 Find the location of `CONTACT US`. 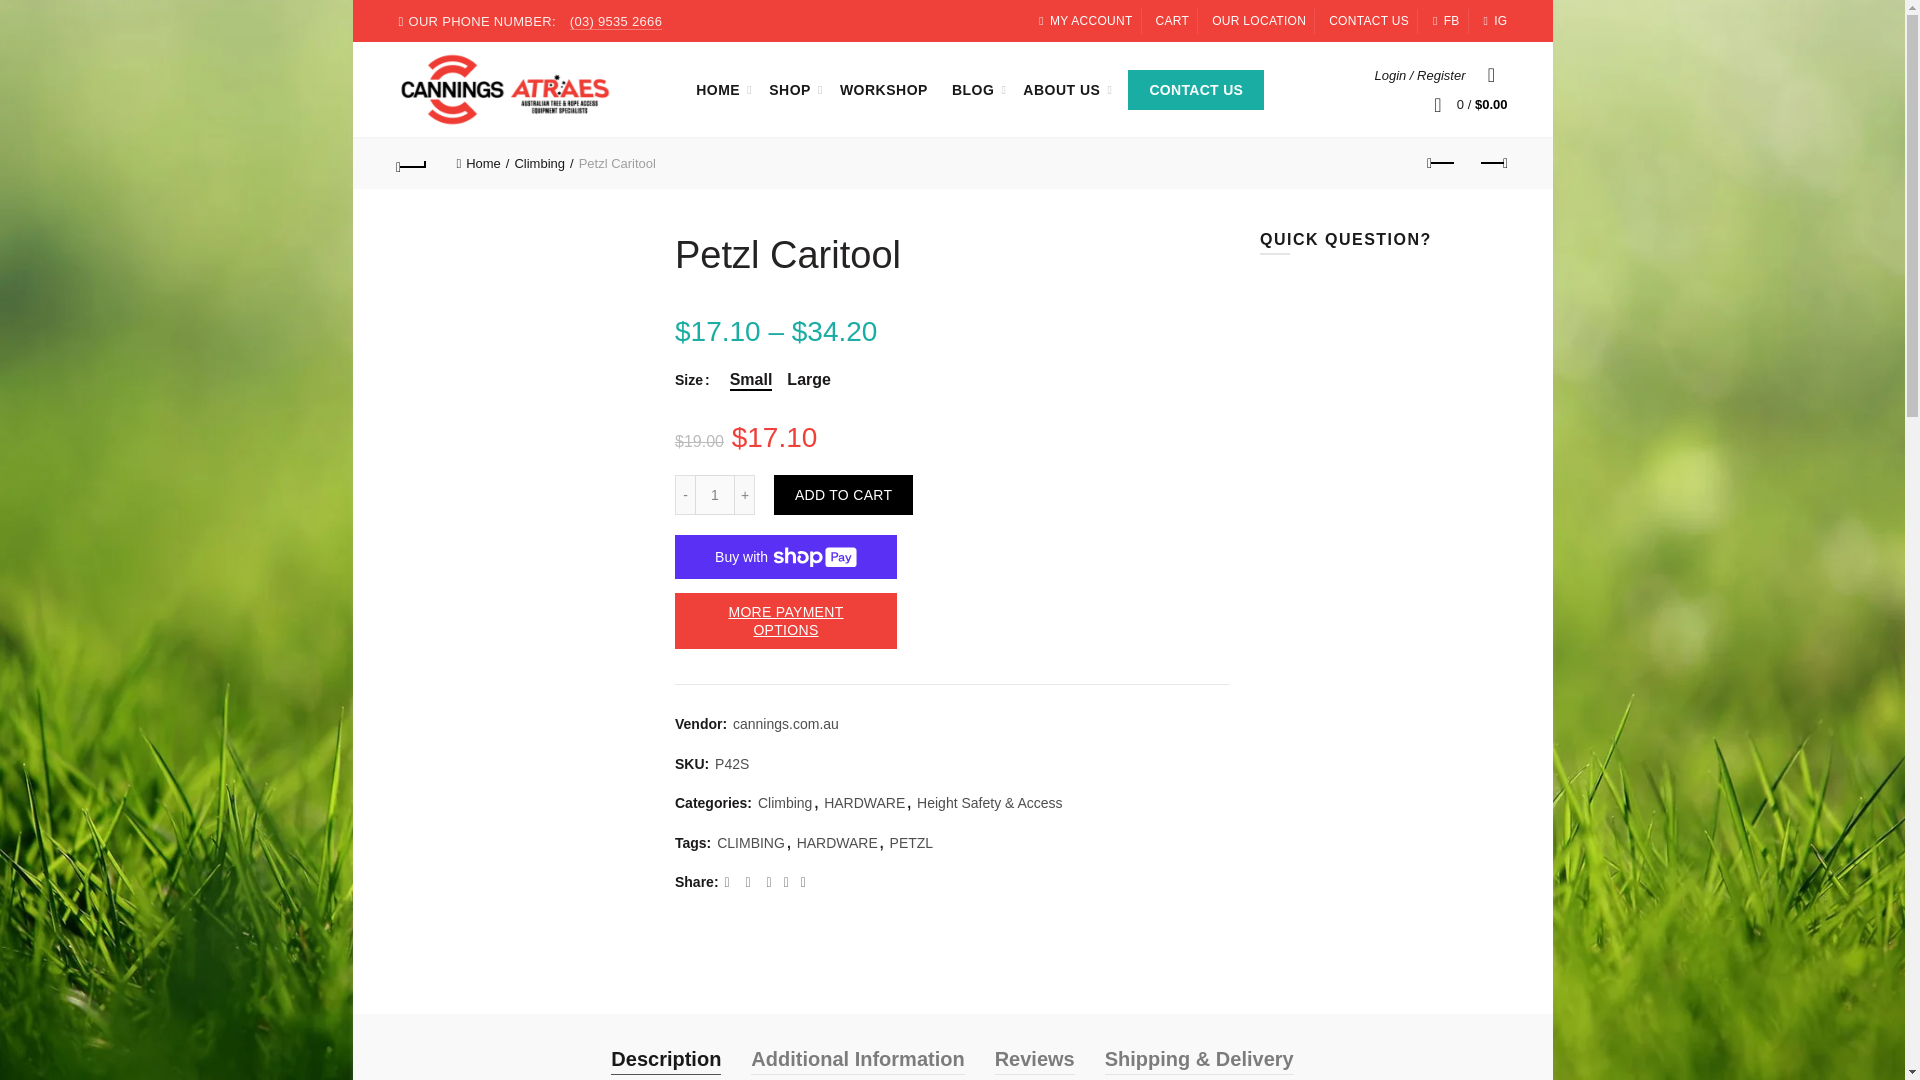

CONTACT US is located at coordinates (1368, 20).